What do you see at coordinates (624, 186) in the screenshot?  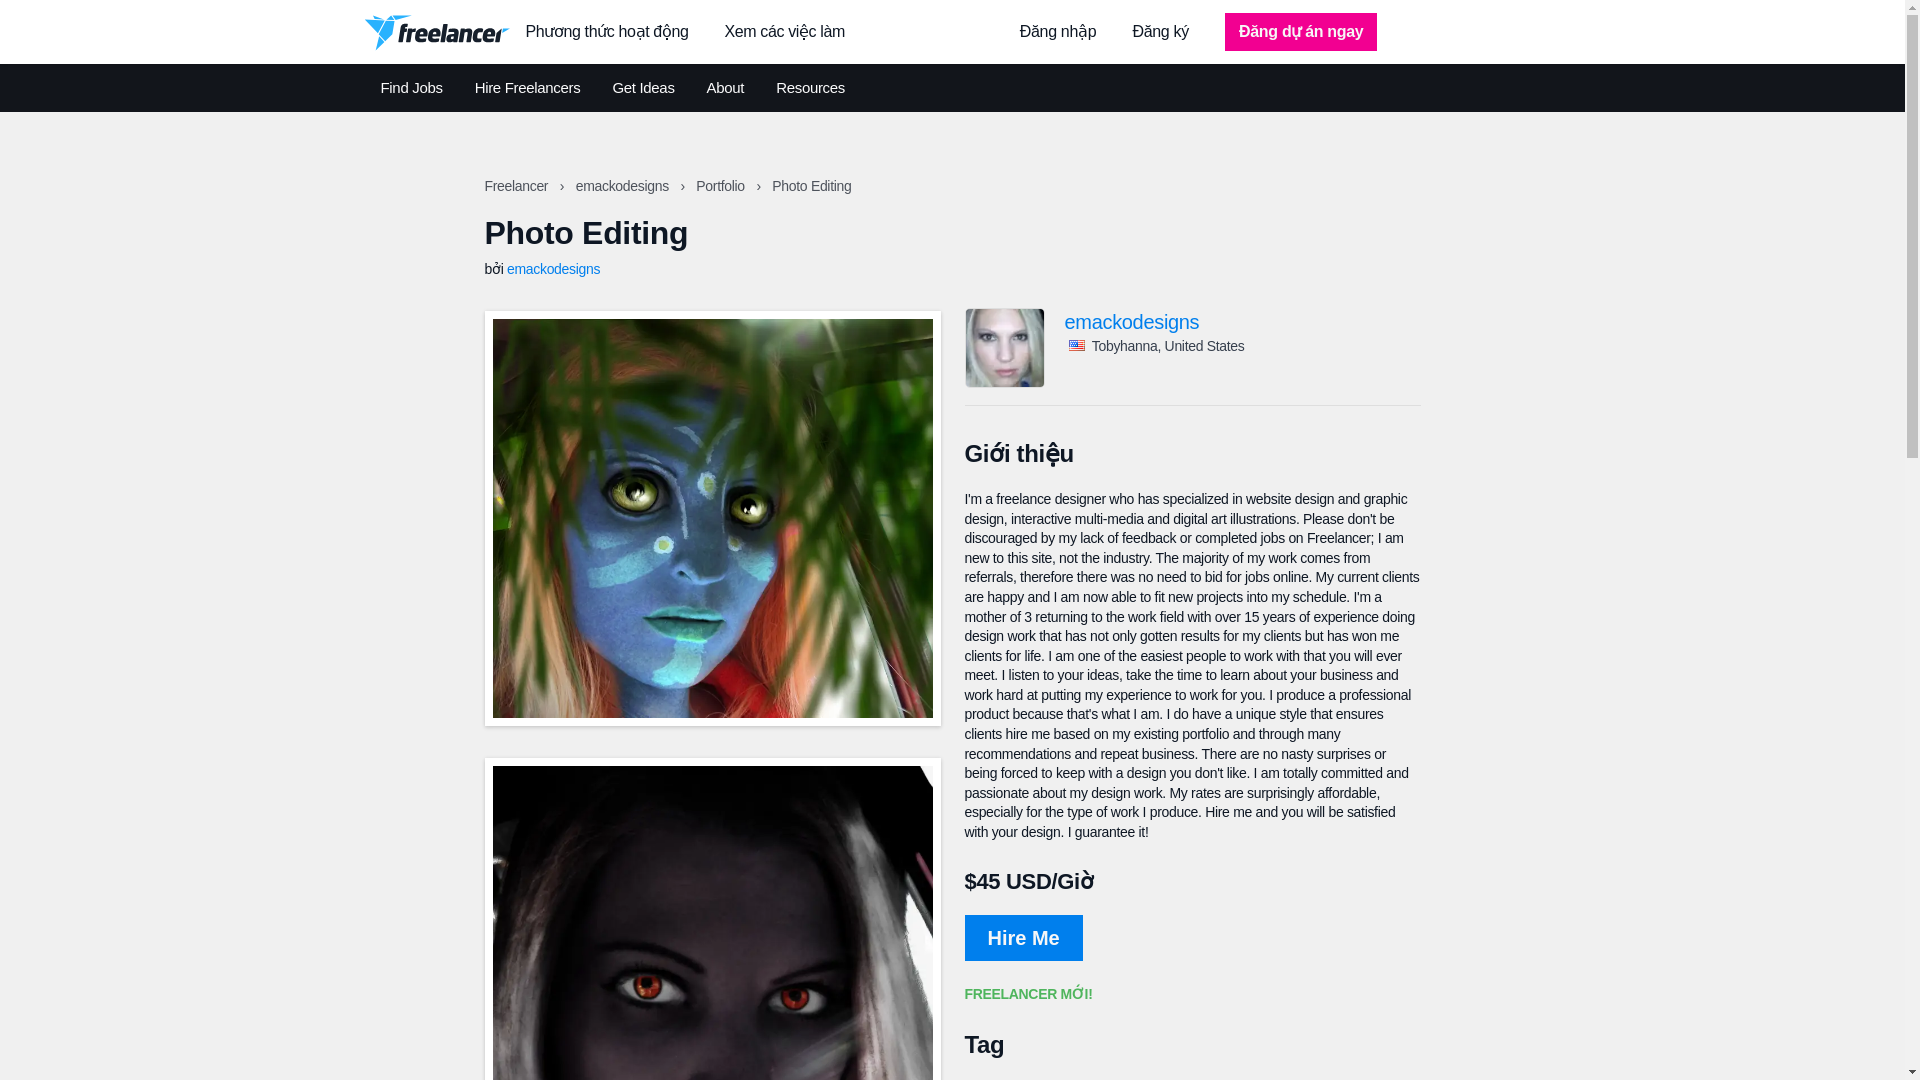 I see `emackodesigns` at bounding box center [624, 186].